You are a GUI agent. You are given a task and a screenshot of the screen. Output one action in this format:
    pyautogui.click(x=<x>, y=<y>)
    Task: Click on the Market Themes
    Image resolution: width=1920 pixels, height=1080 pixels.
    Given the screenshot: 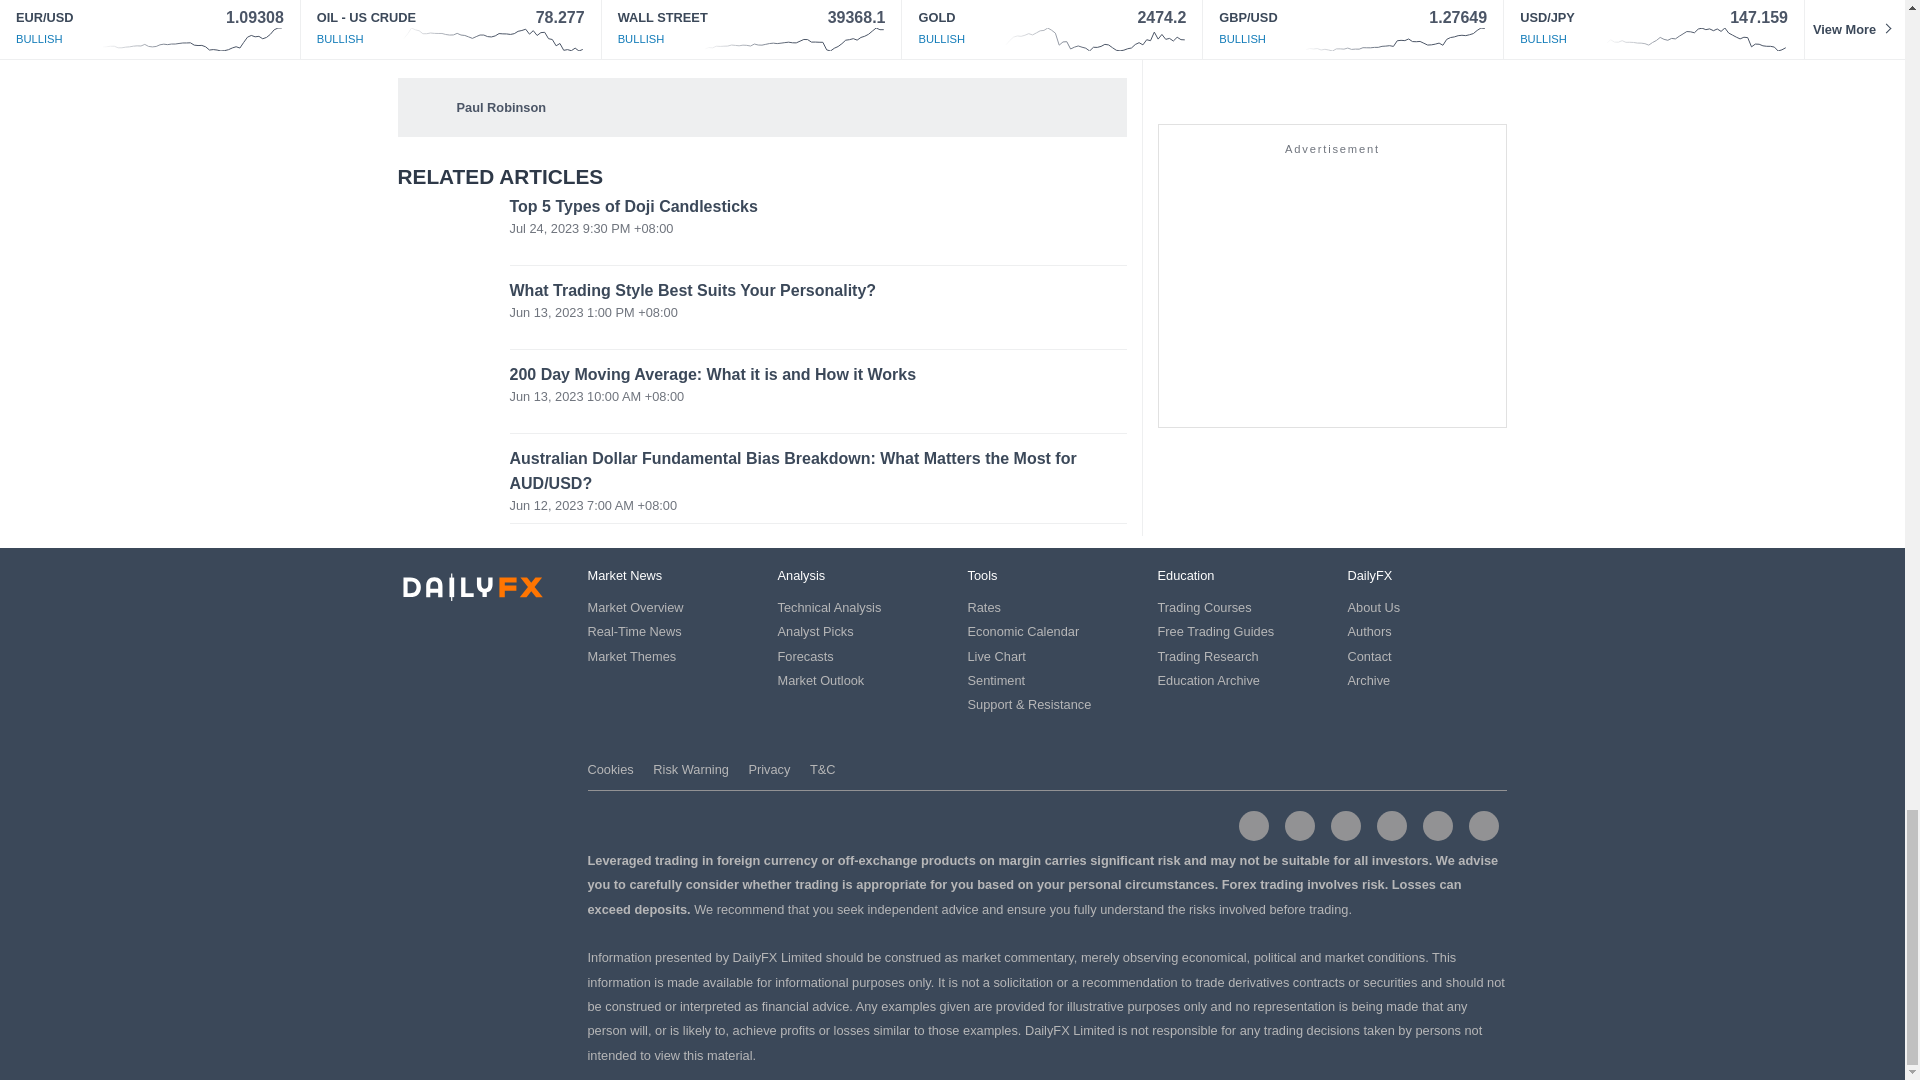 What is the action you would take?
    pyautogui.click(x=632, y=656)
    